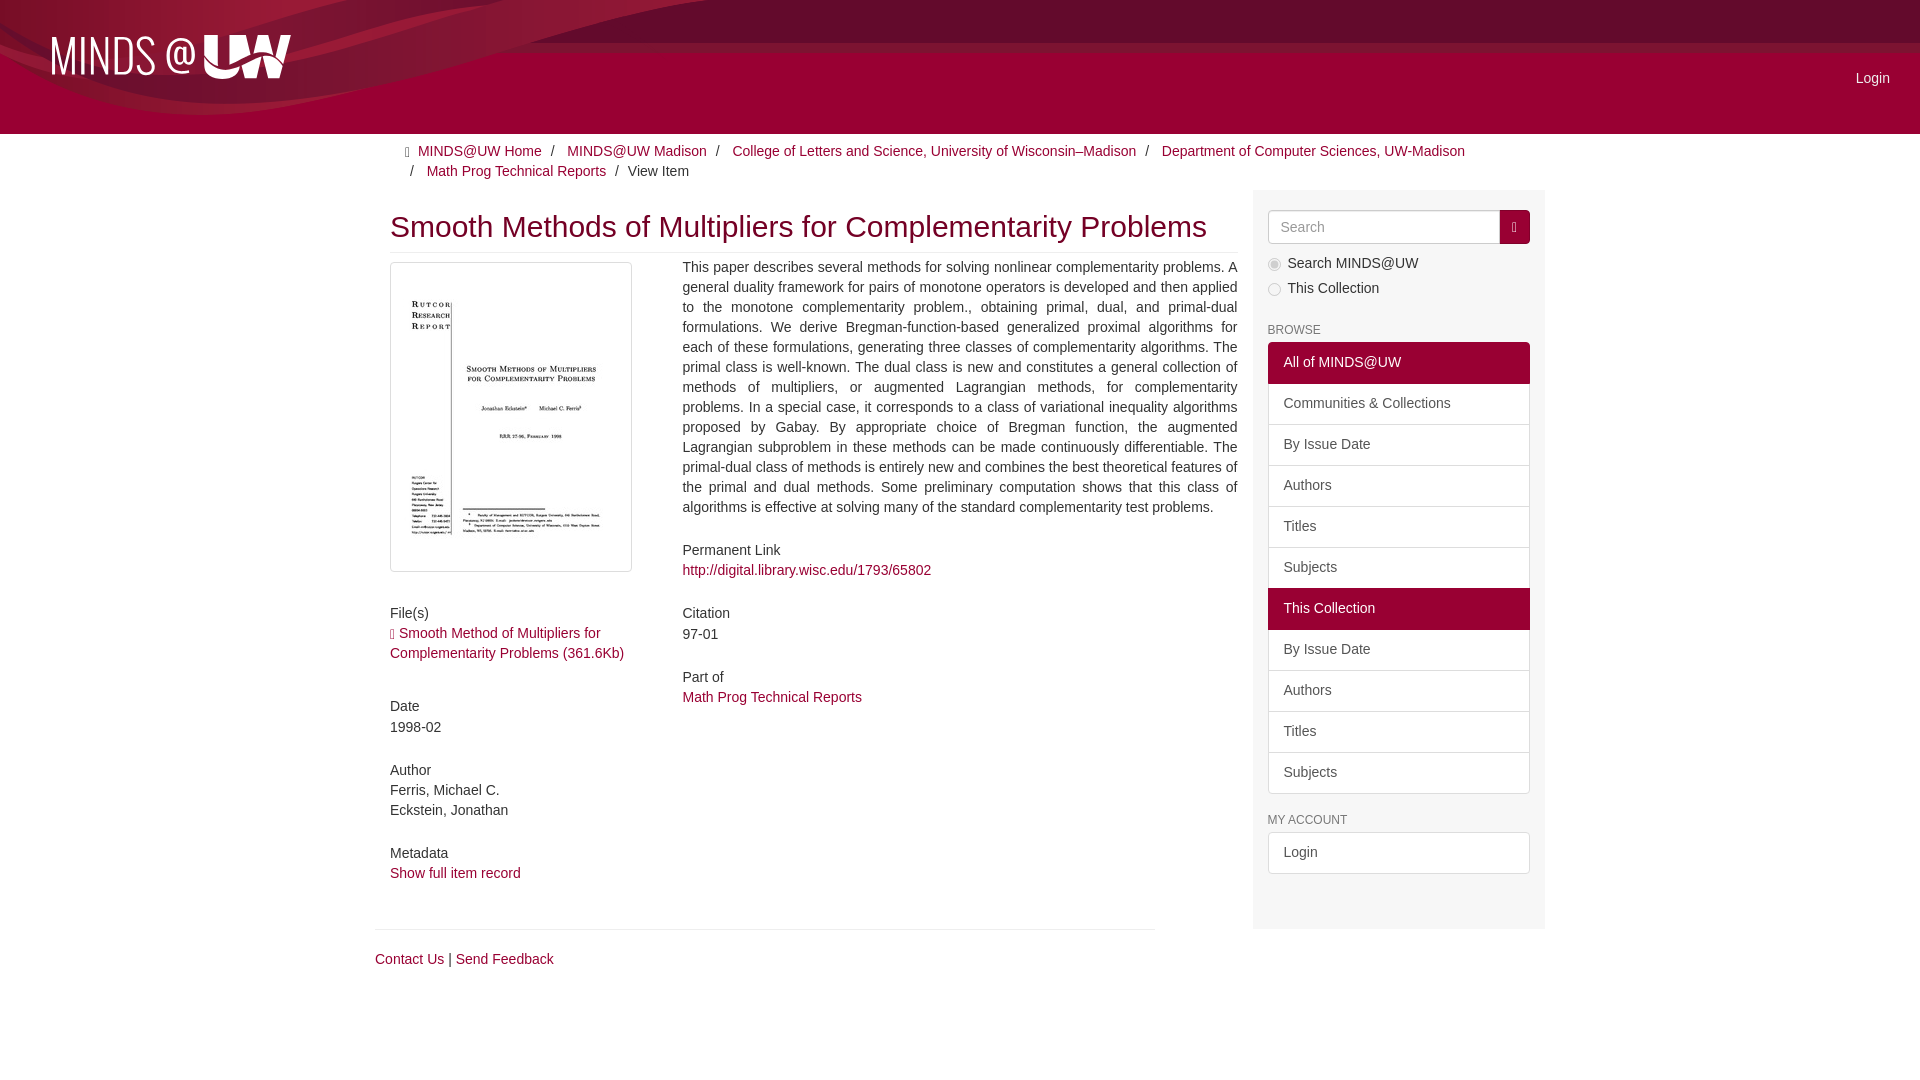 The width and height of the screenshot is (1920, 1080). I want to click on Authors, so click(1398, 690).